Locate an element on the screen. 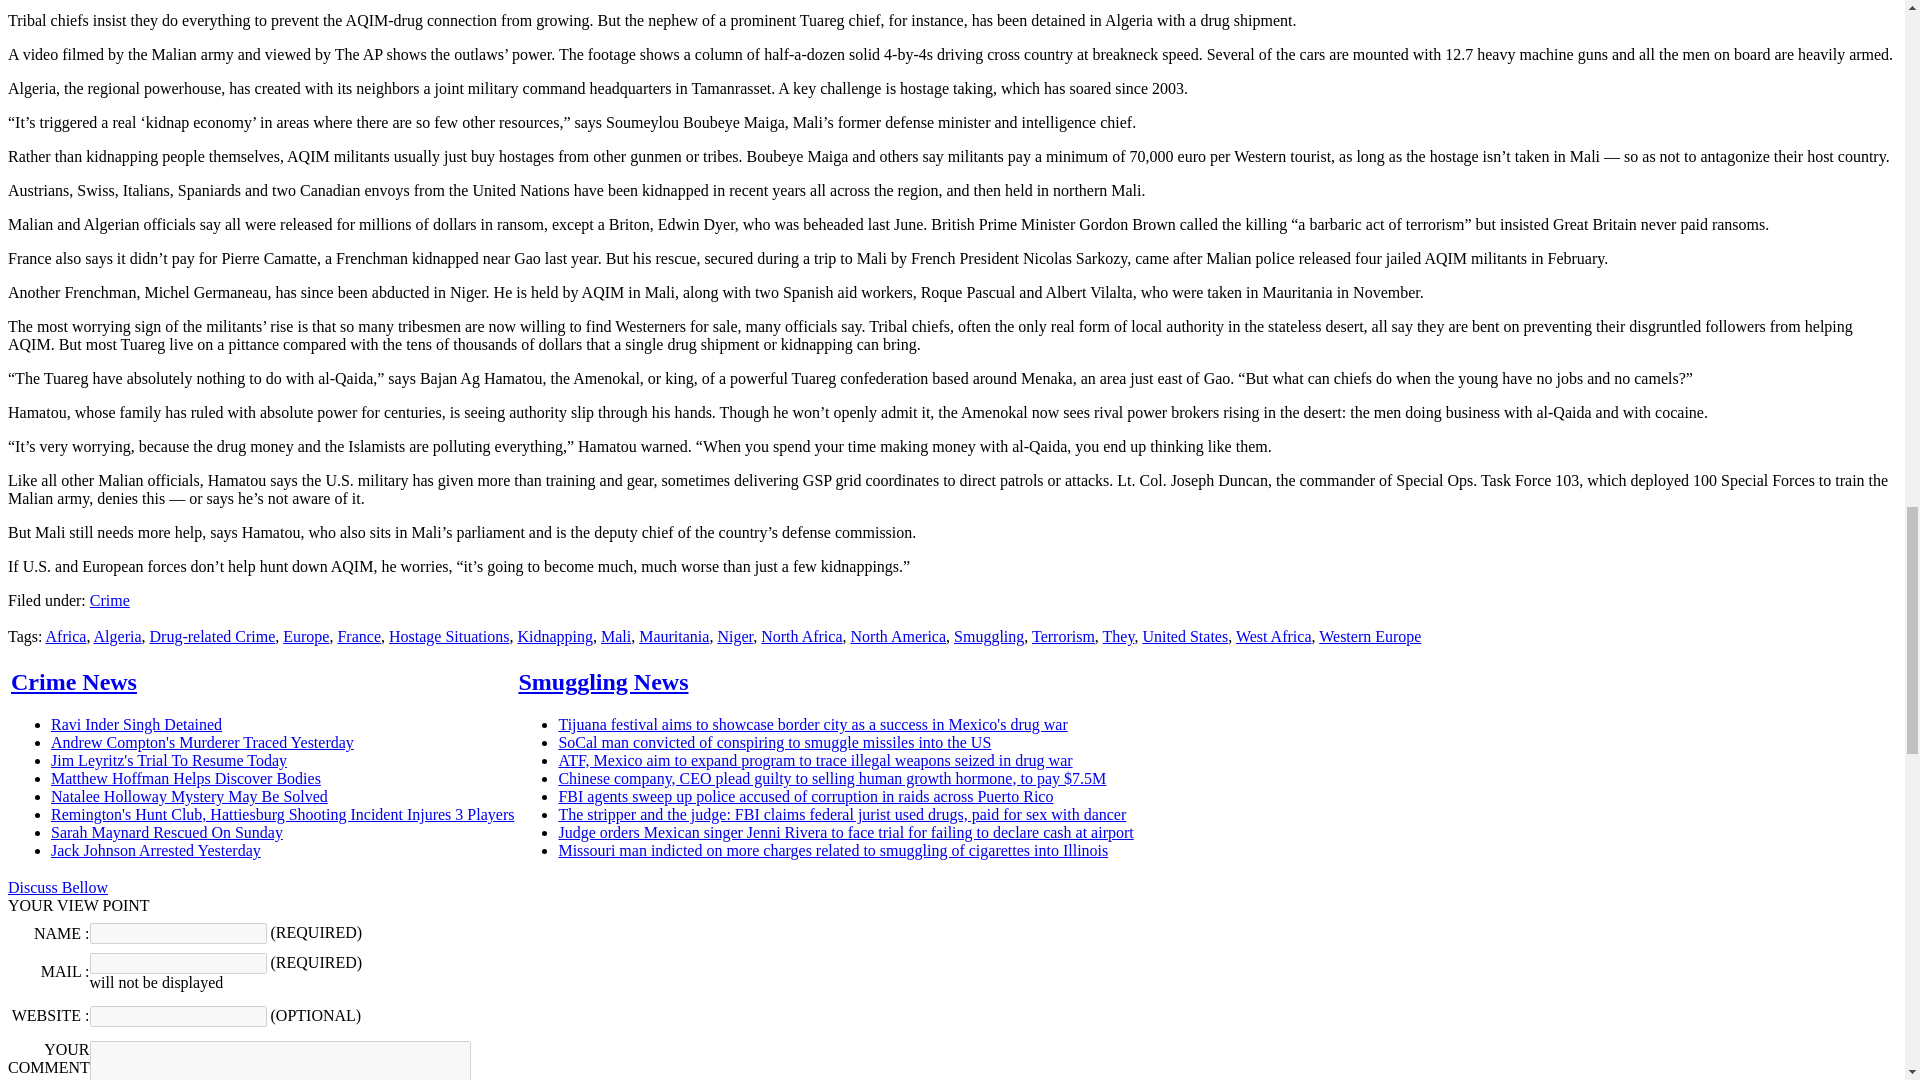 The image size is (1920, 1080). Kidnapping is located at coordinates (554, 636).